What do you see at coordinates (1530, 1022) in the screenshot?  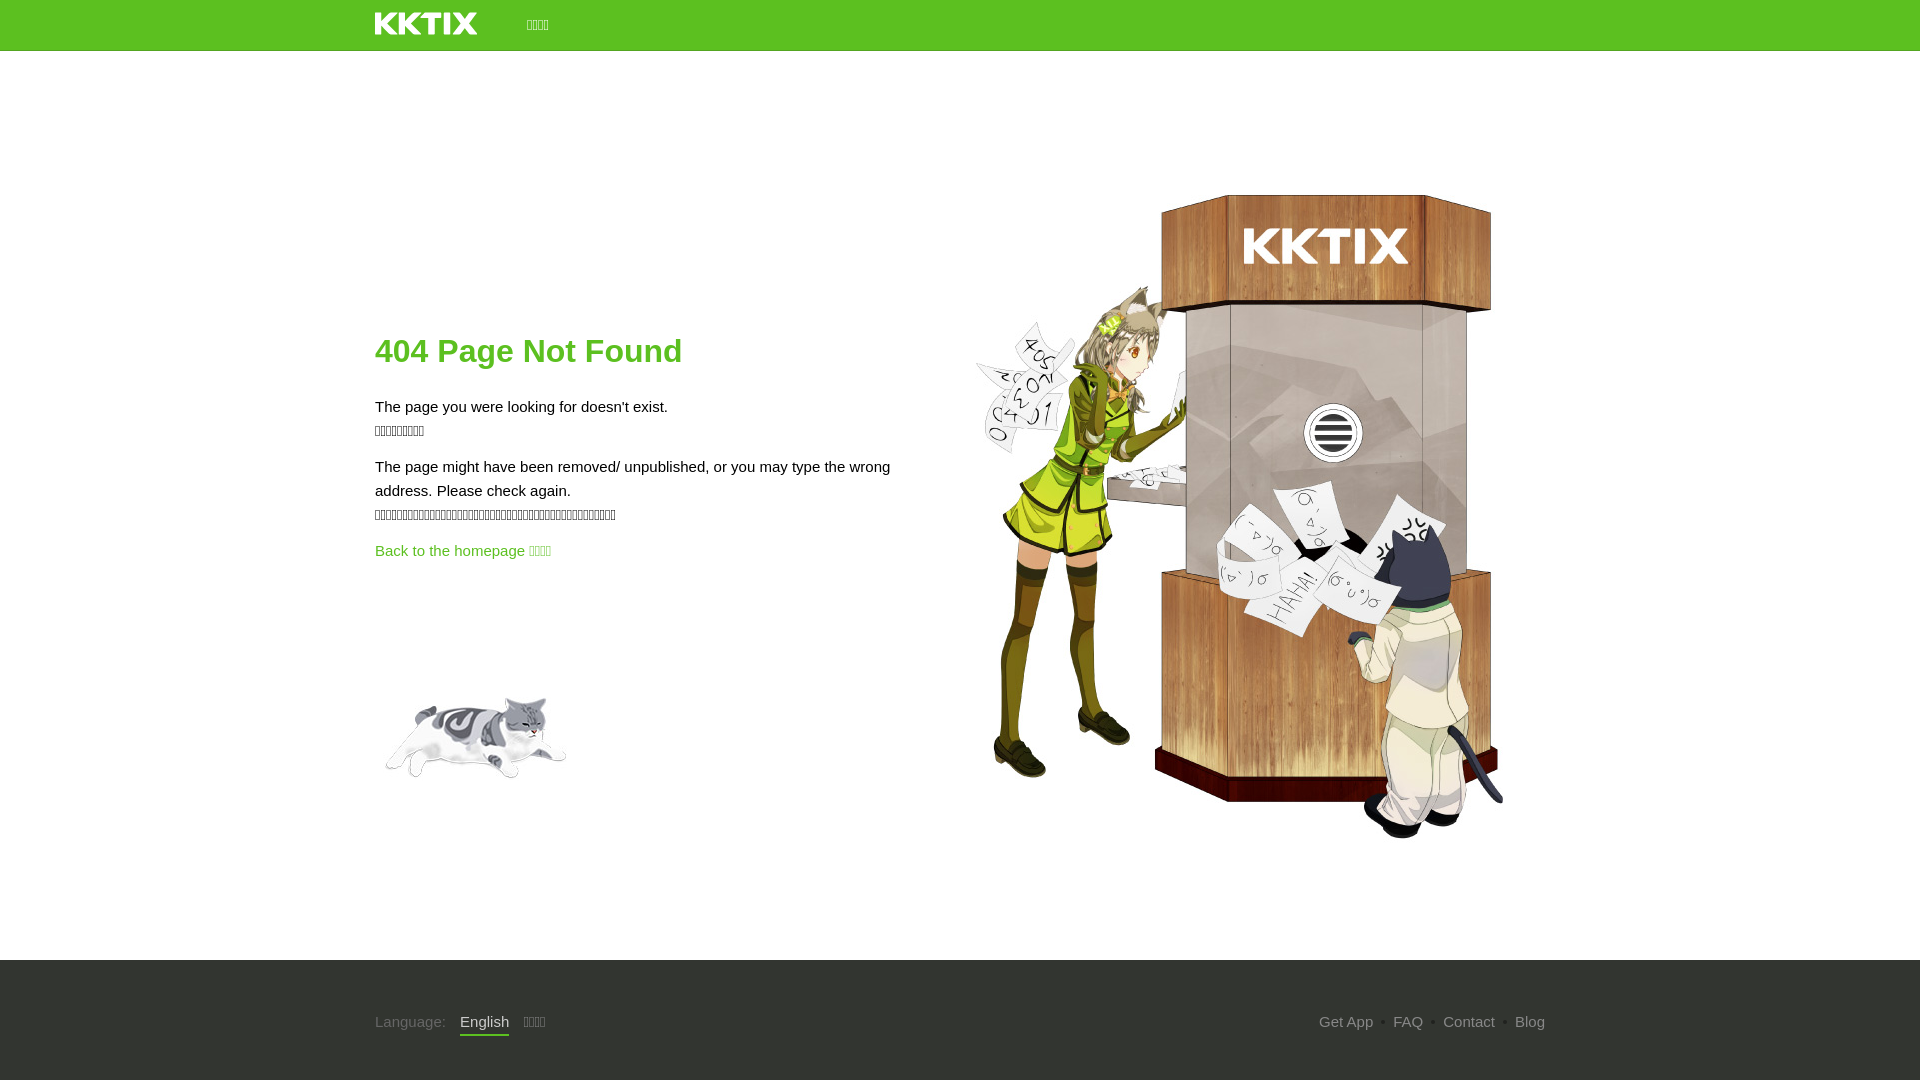 I see `Blog` at bounding box center [1530, 1022].